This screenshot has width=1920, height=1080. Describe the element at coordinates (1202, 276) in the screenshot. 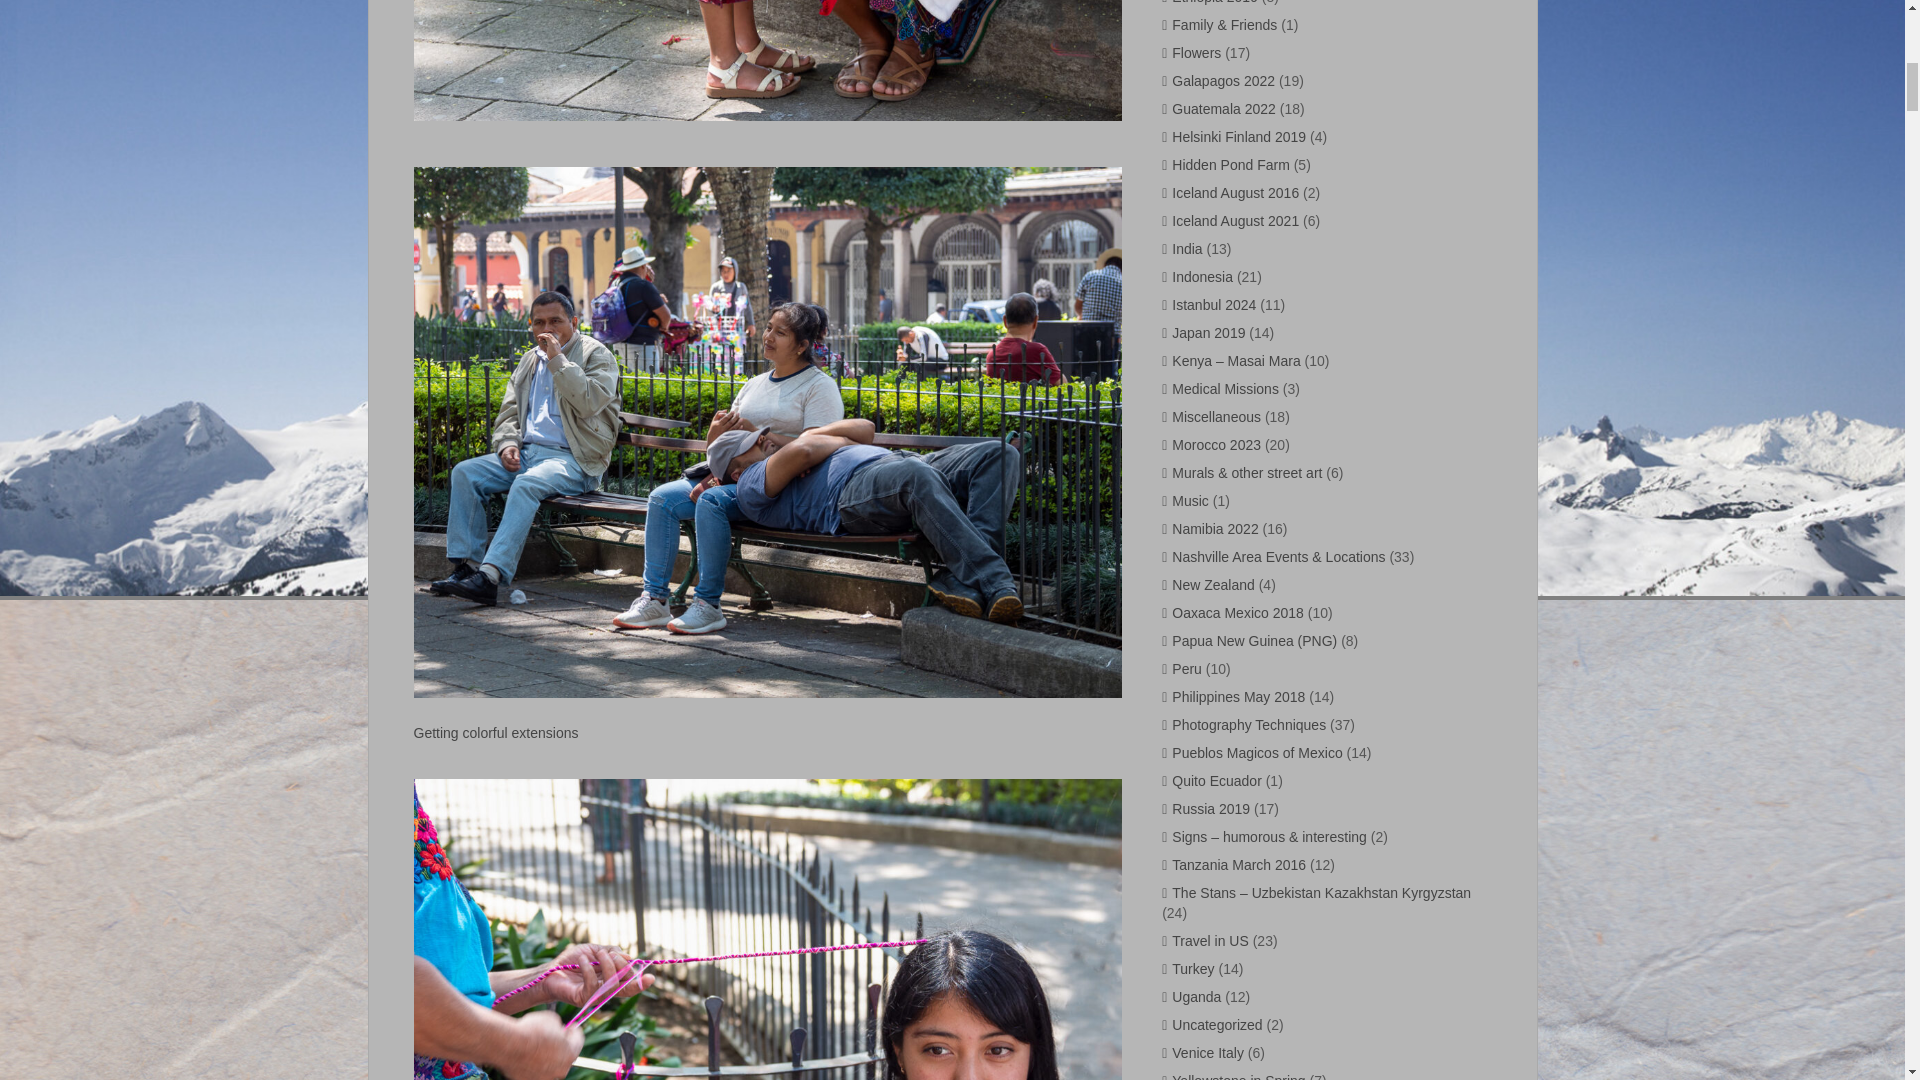

I see `Indonesia` at that location.